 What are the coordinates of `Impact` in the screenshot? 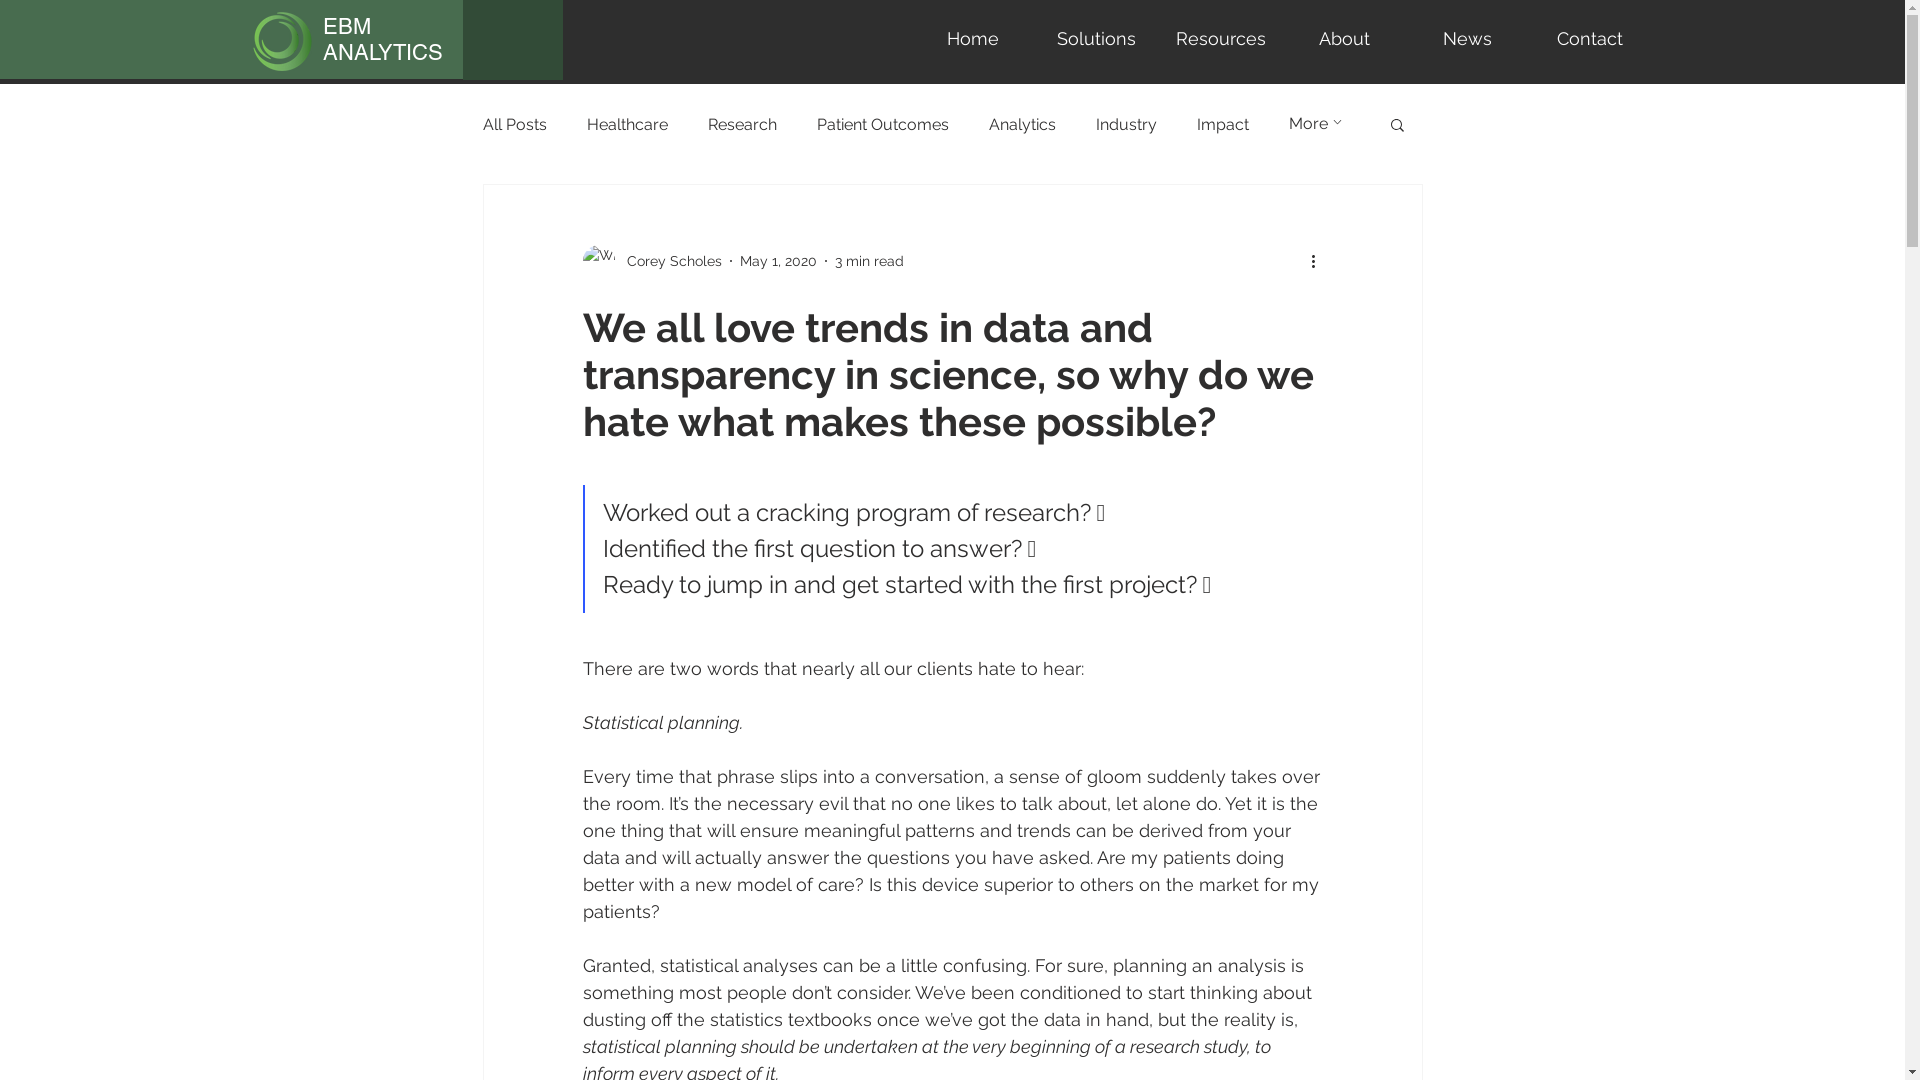 It's located at (1222, 124).